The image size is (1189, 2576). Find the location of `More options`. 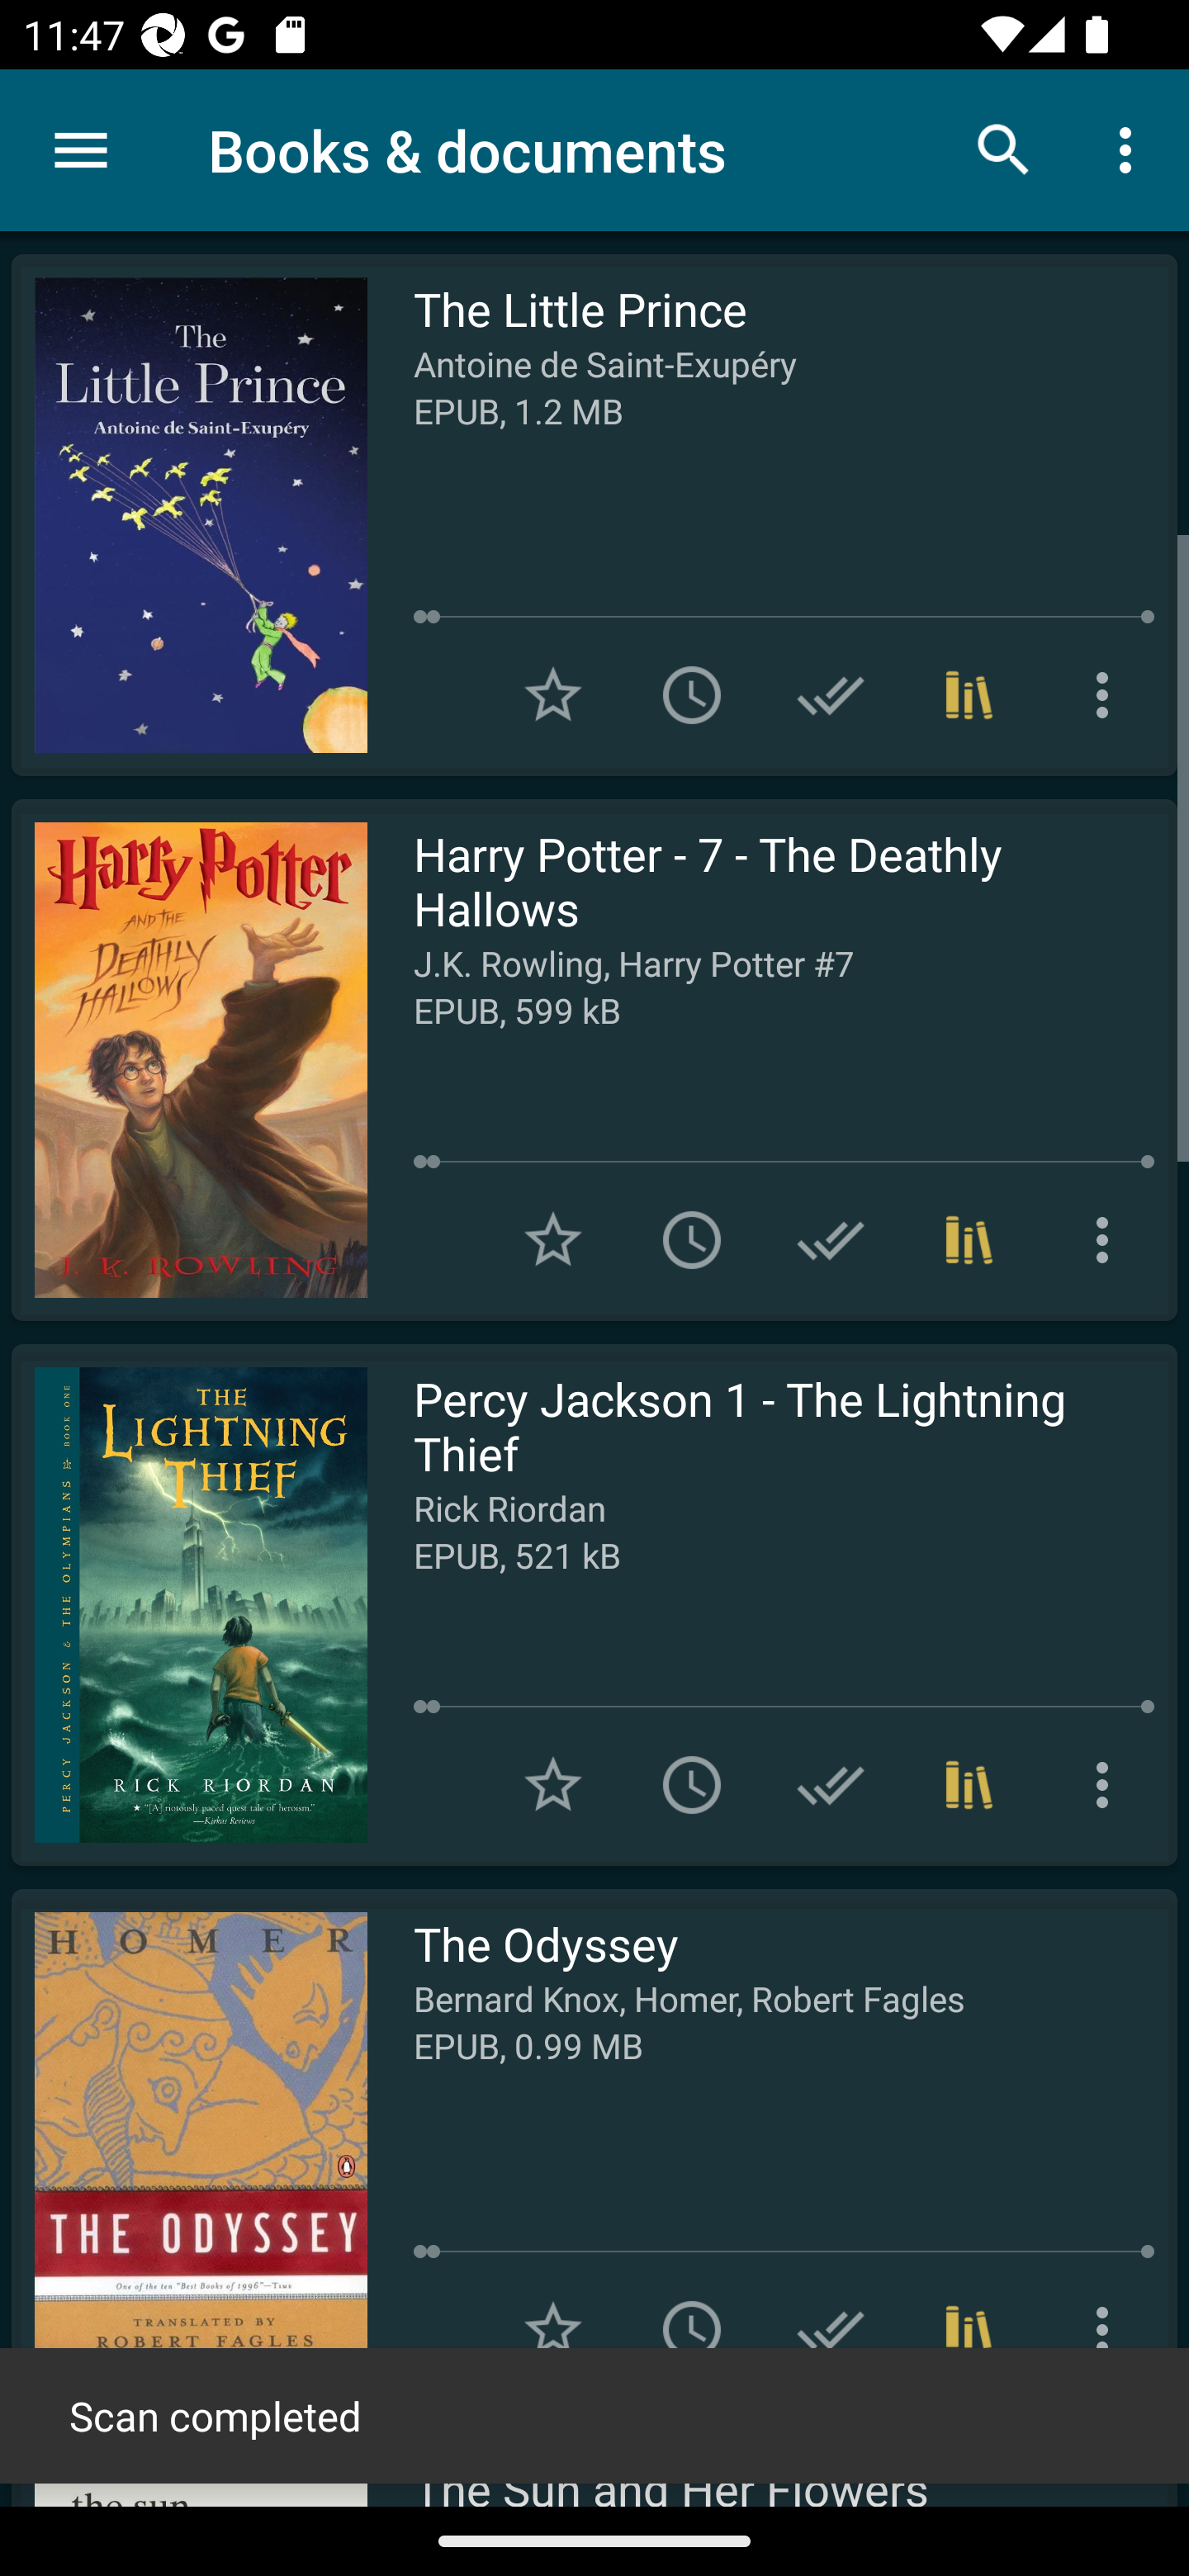

More options is located at coordinates (1108, 1785).